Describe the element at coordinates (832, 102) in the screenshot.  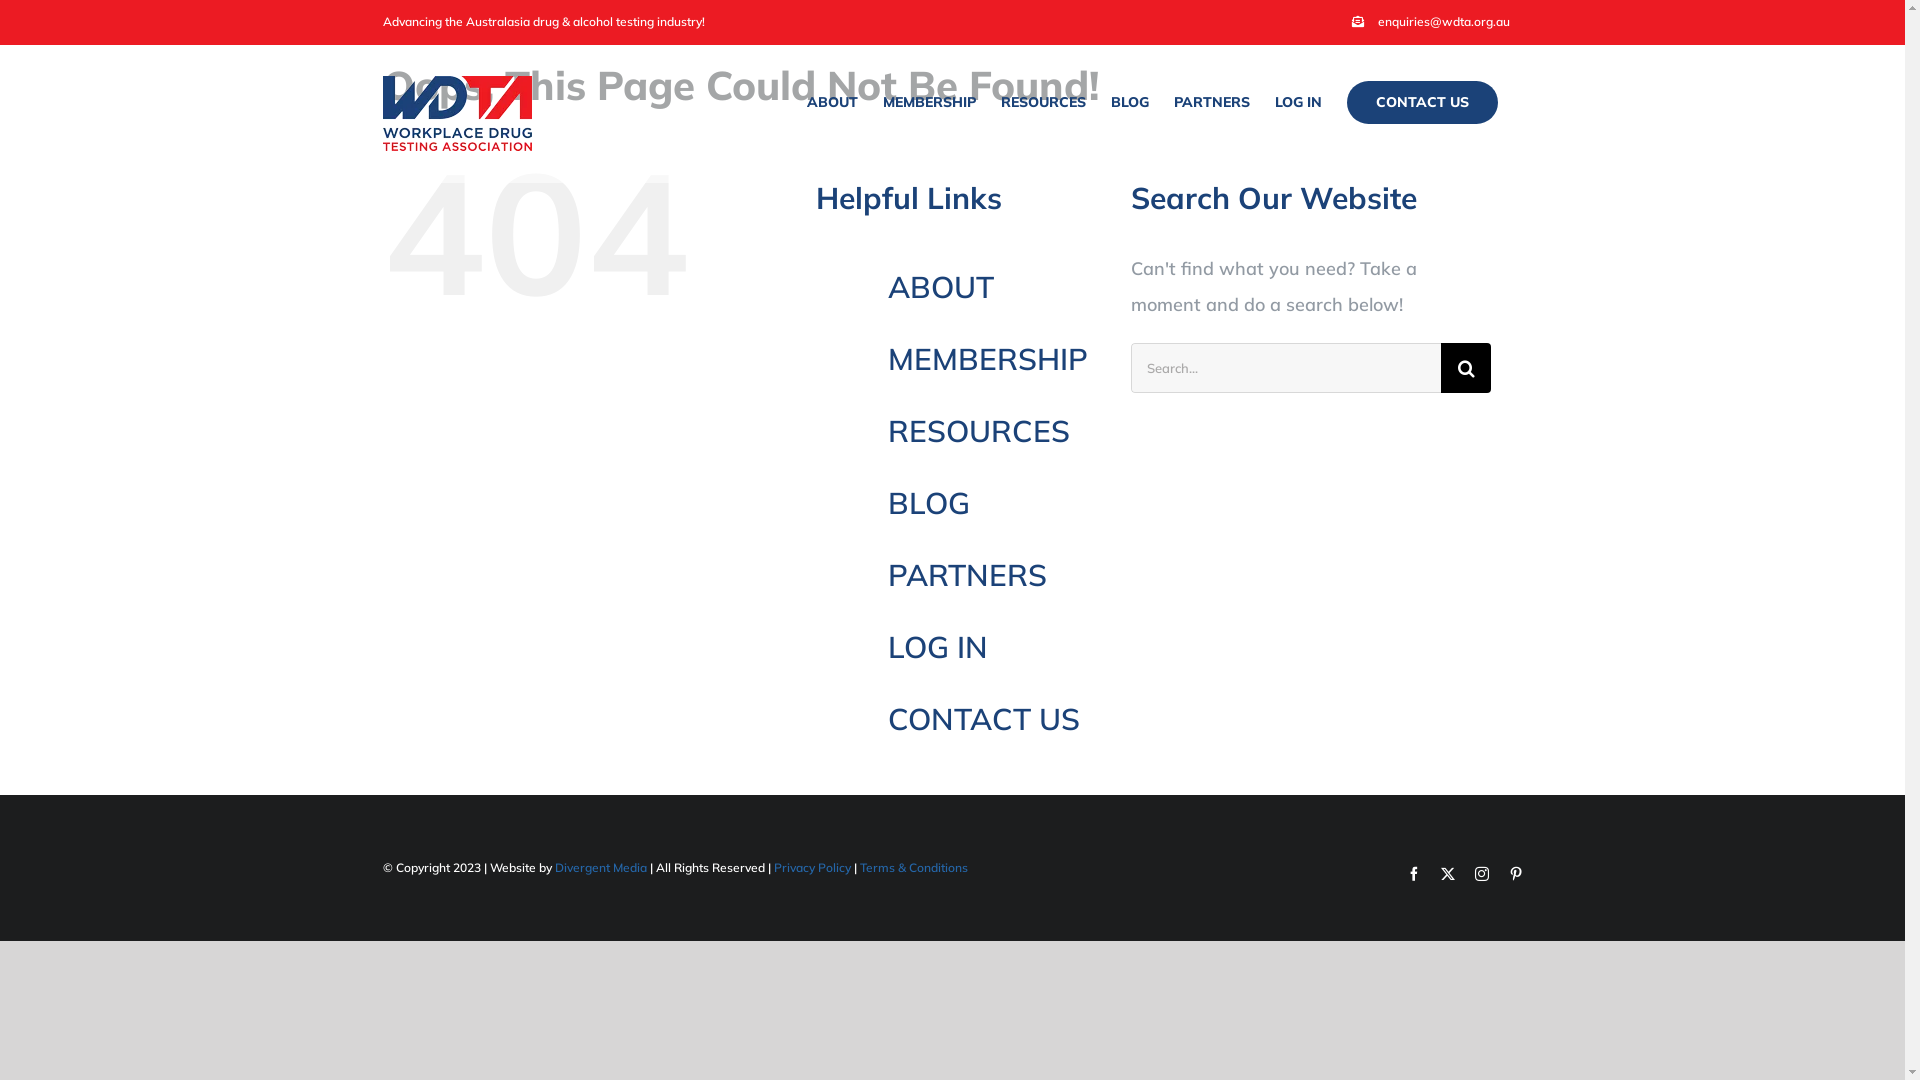
I see `ABOUT` at that location.